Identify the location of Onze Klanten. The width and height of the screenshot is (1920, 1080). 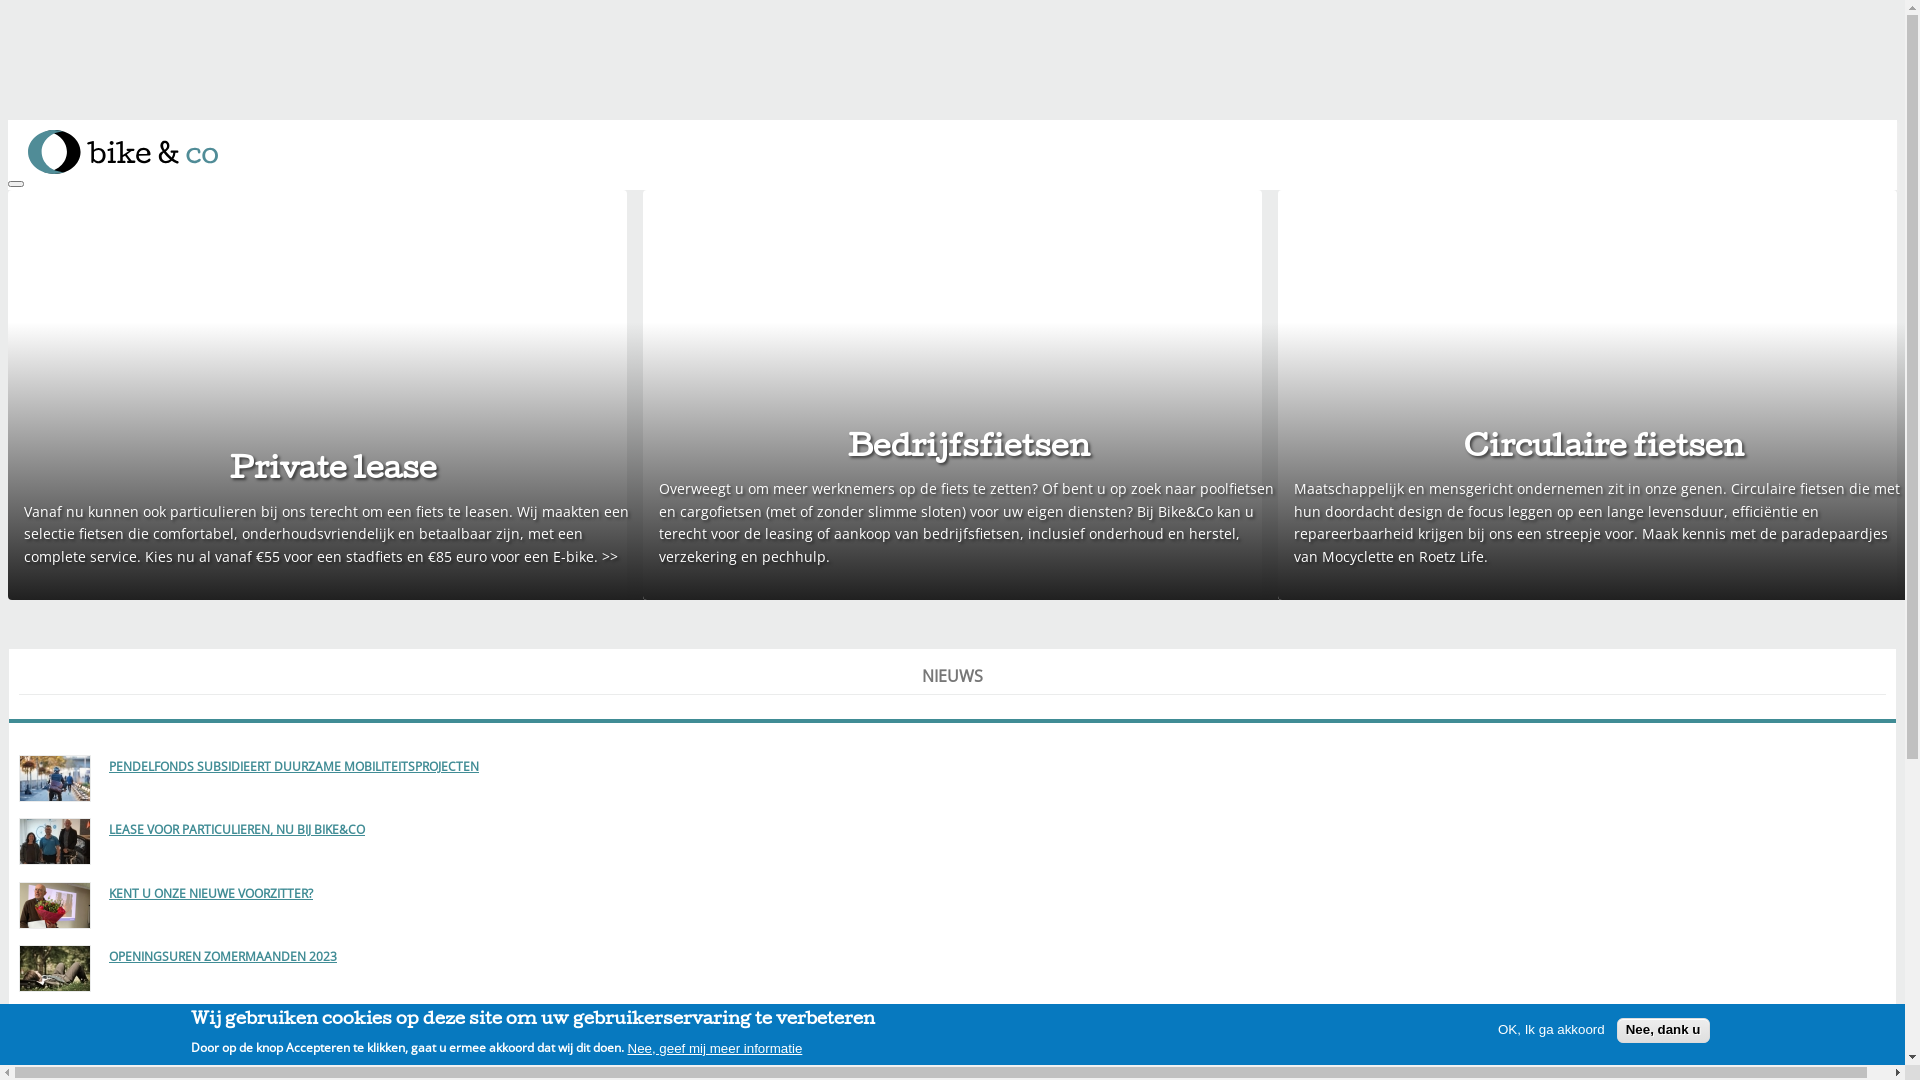
(94, 304).